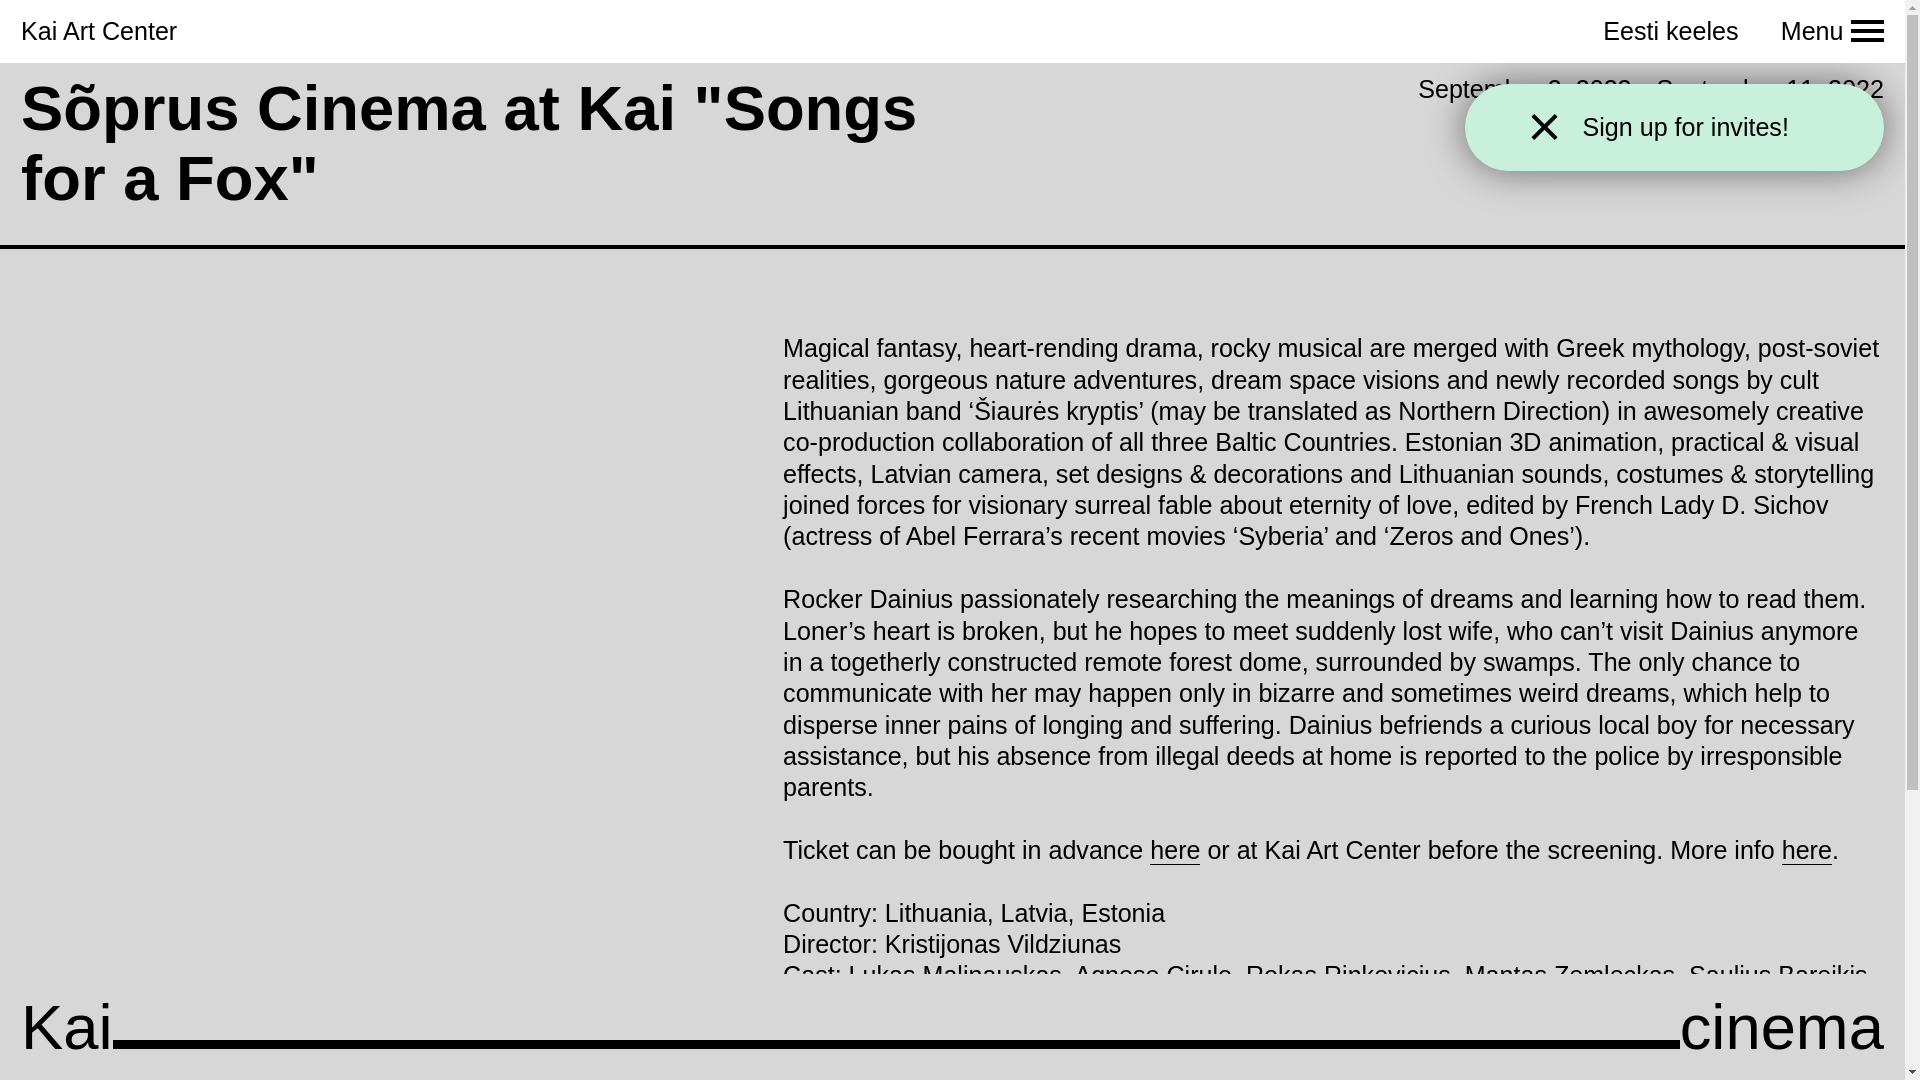 The height and width of the screenshot is (1080, 1920). What do you see at coordinates (1806, 850) in the screenshot?
I see `here` at bounding box center [1806, 850].